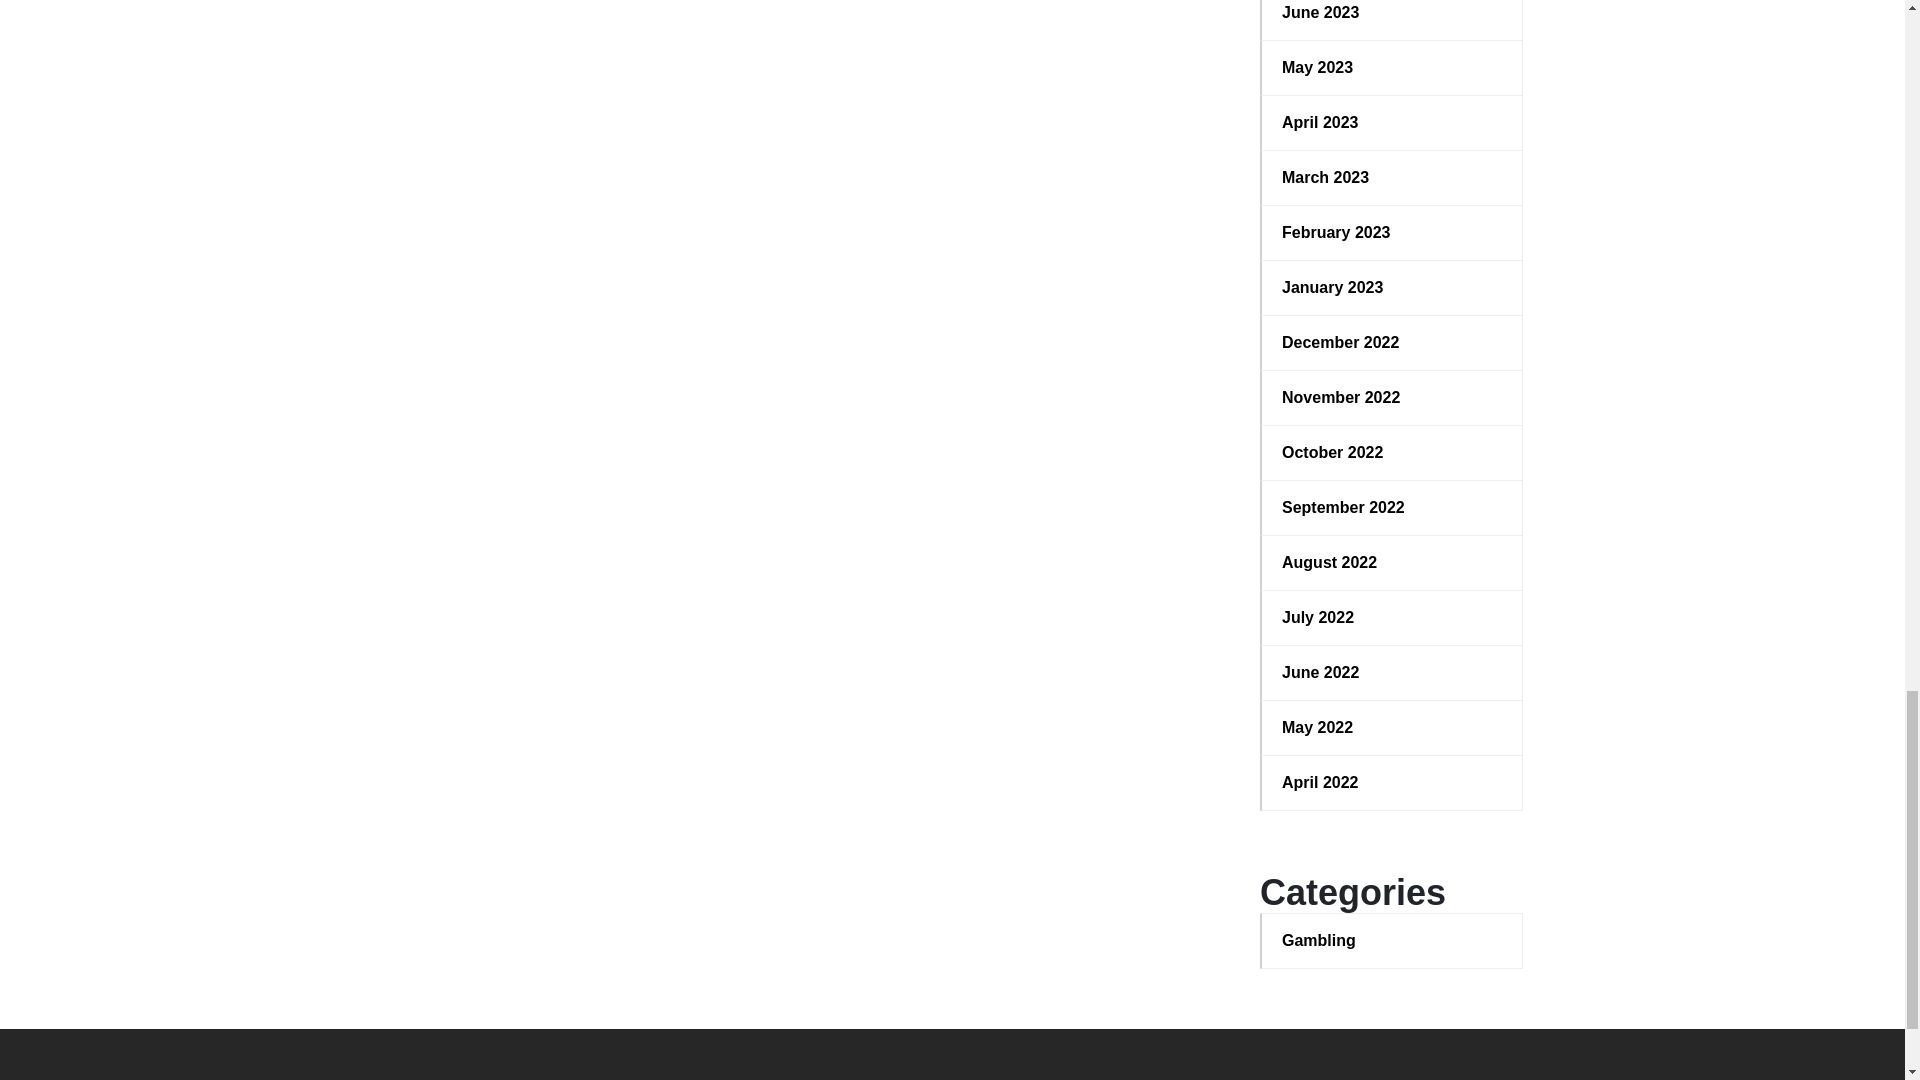  What do you see at coordinates (1392, 398) in the screenshot?
I see `November 2022` at bounding box center [1392, 398].